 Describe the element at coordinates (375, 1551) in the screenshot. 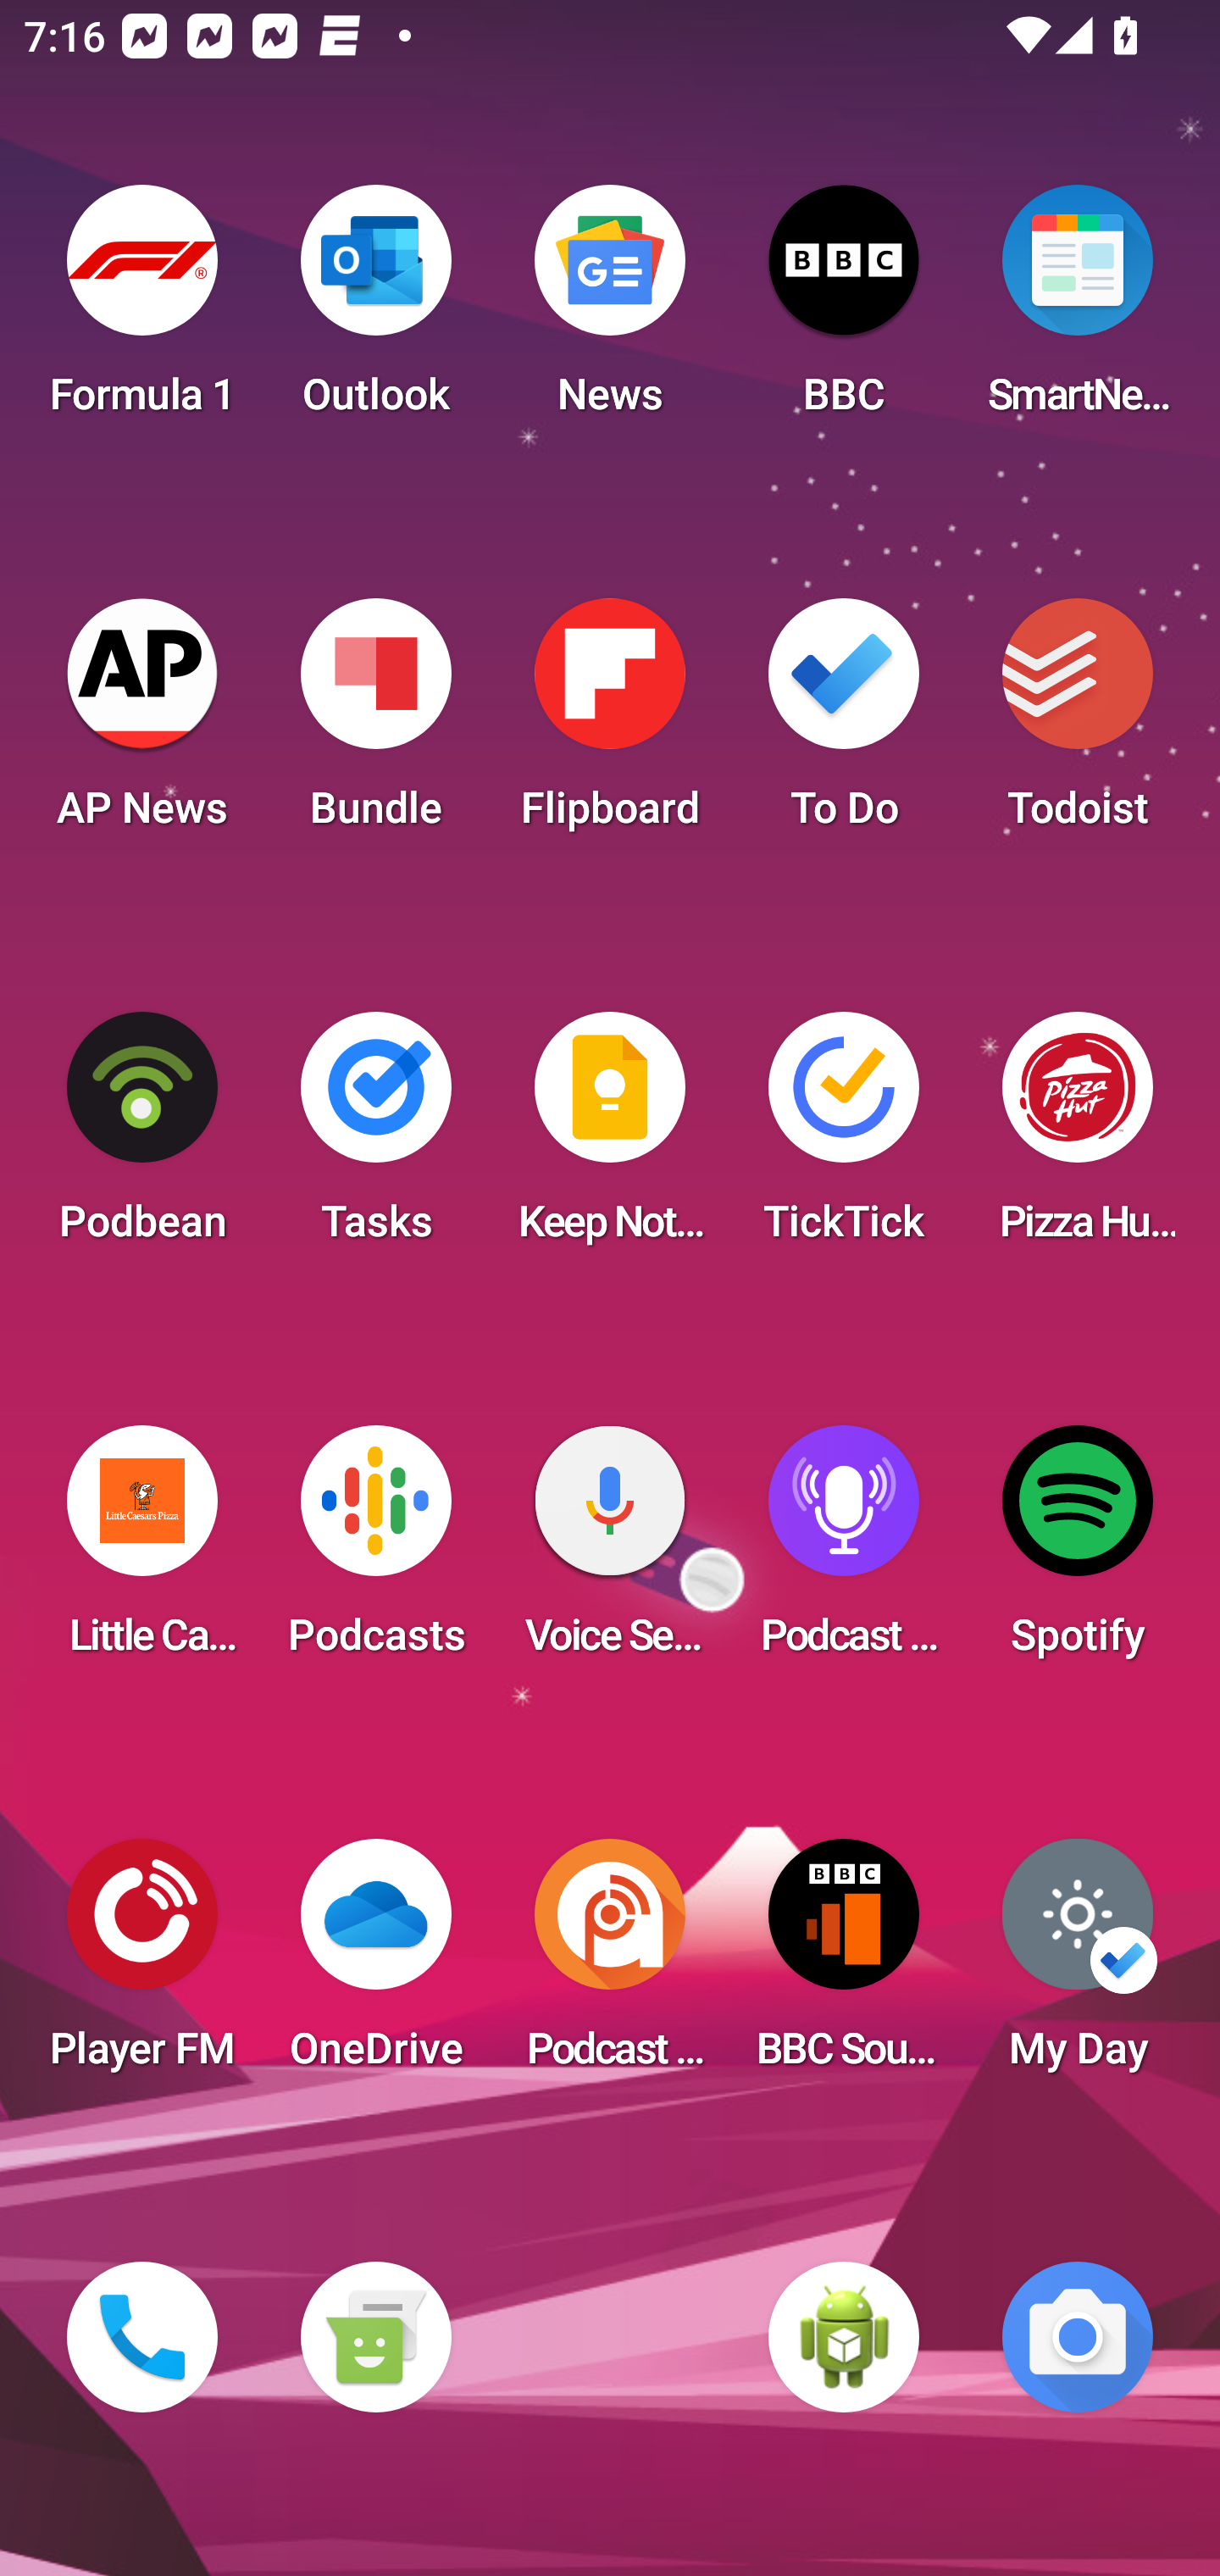

I see `Podcasts` at that location.